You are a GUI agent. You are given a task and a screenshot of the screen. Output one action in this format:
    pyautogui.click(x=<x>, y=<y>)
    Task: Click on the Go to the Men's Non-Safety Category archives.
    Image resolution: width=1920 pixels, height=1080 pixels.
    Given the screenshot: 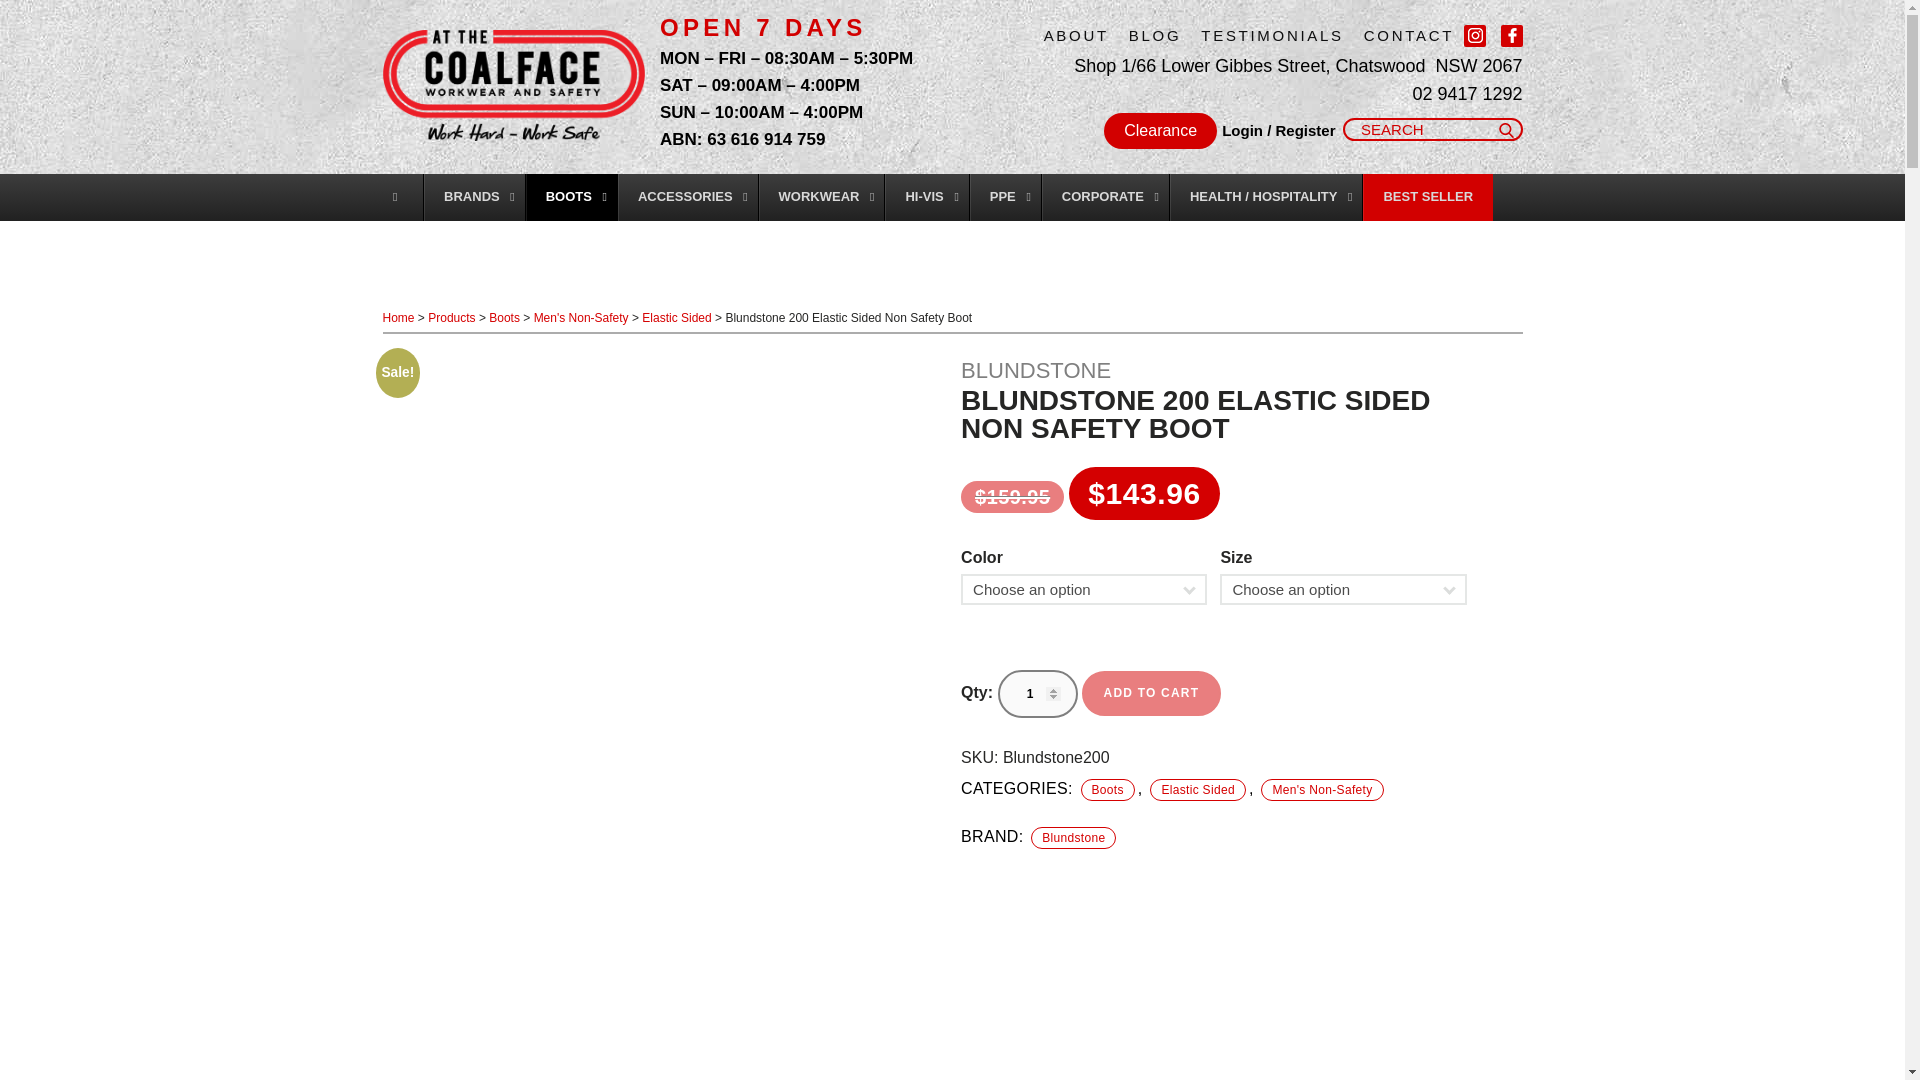 What is the action you would take?
    pyautogui.click(x=581, y=318)
    